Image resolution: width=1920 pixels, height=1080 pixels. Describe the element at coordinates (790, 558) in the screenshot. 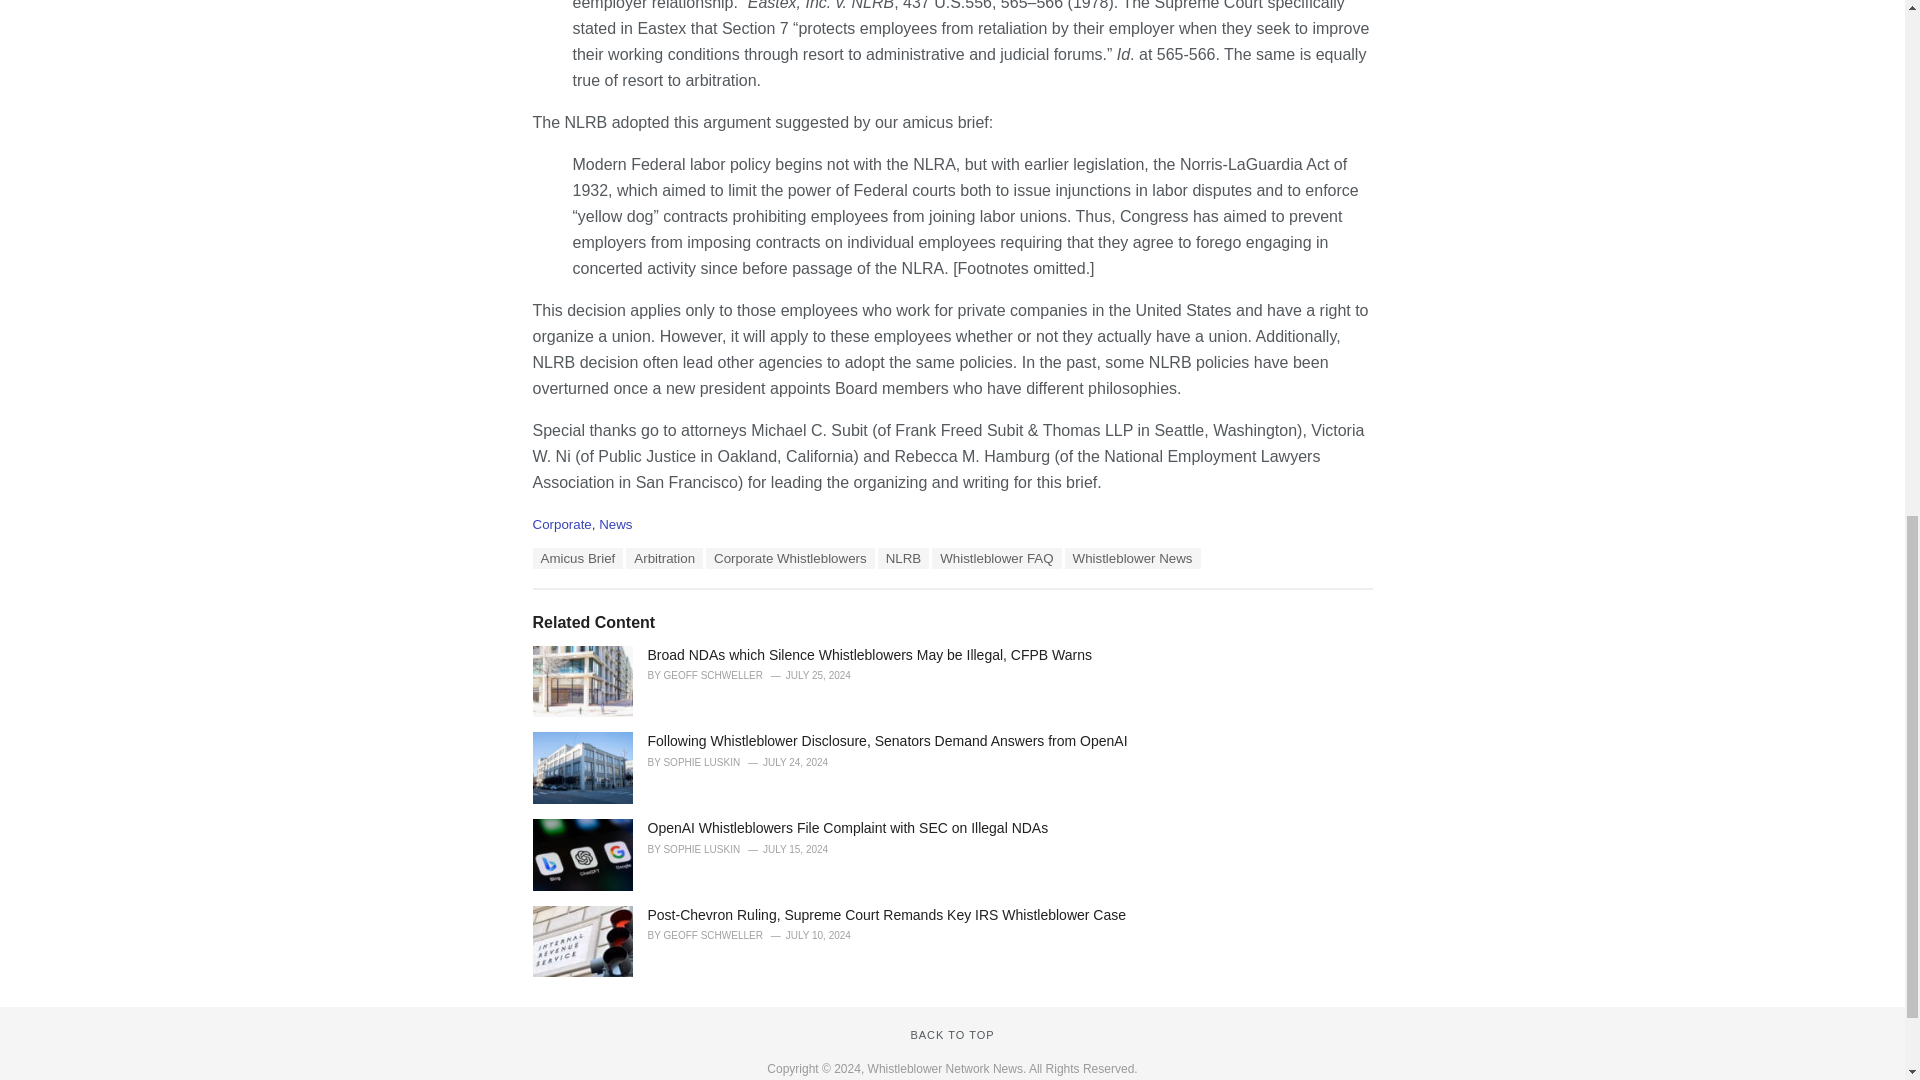

I see `Corporate Whistleblowers` at that location.